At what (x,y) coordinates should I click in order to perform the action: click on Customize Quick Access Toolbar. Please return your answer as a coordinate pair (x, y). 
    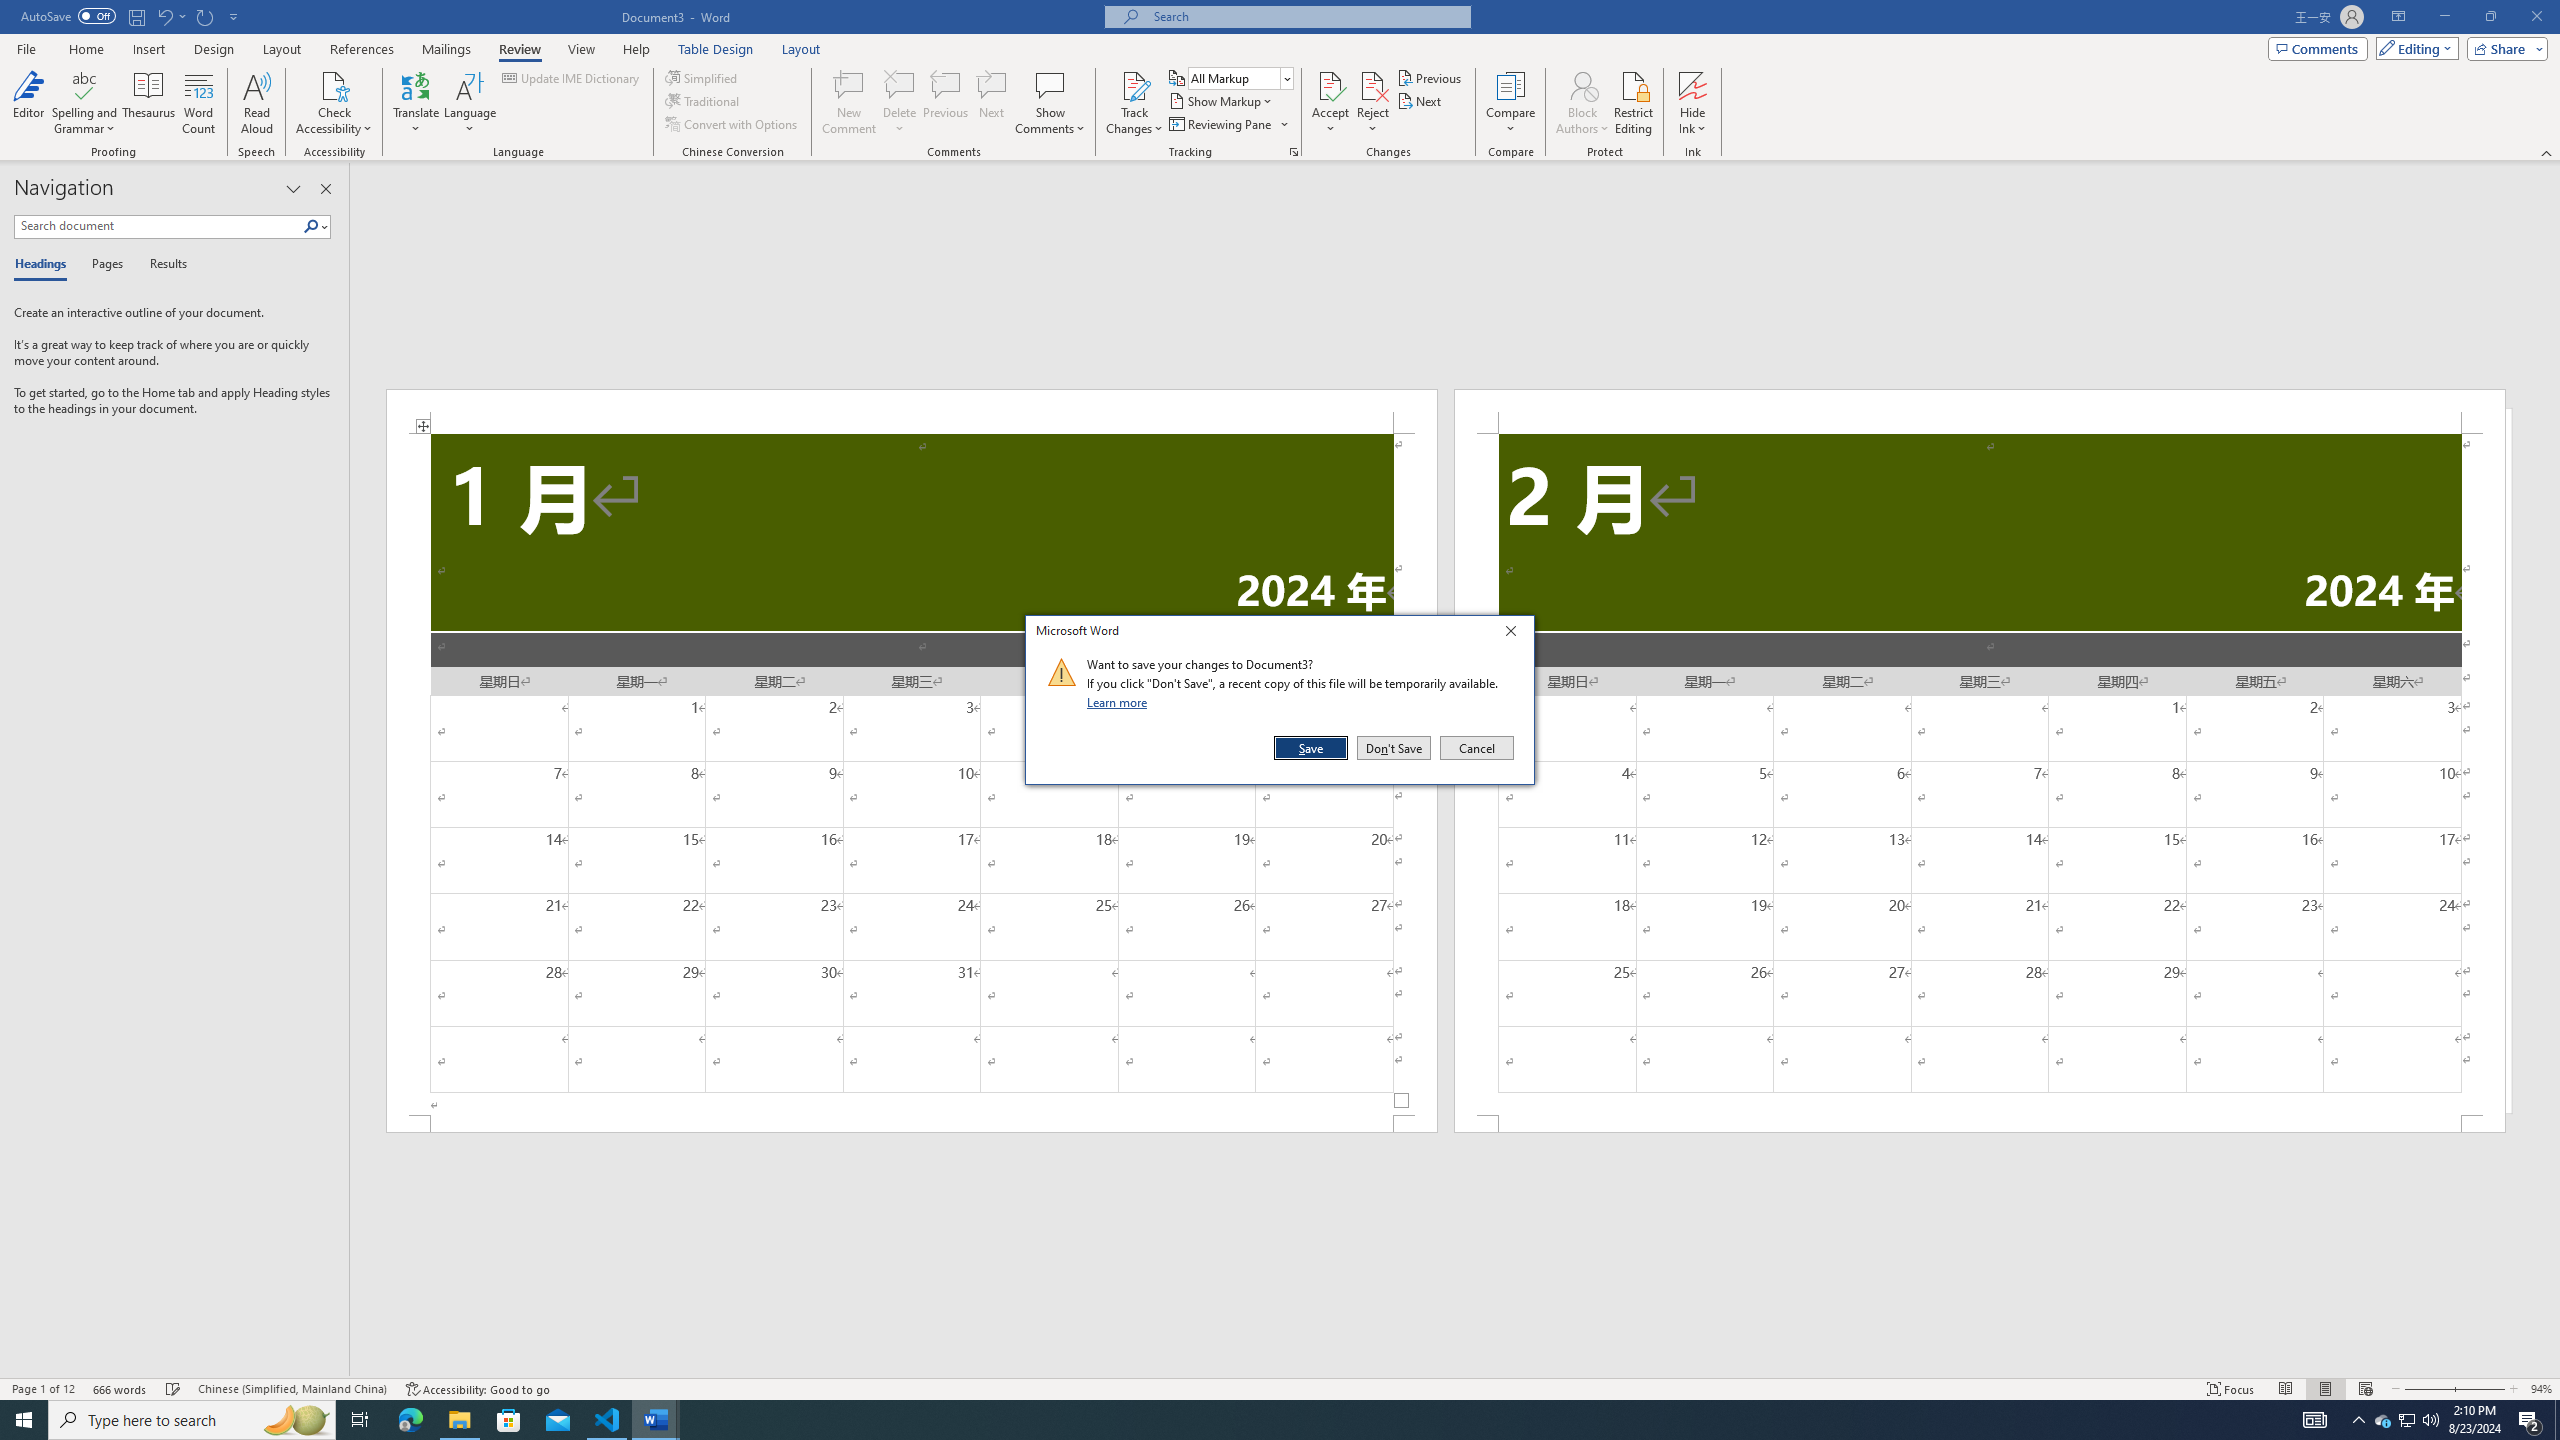
    Looking at the image, I should click on (234, 16).